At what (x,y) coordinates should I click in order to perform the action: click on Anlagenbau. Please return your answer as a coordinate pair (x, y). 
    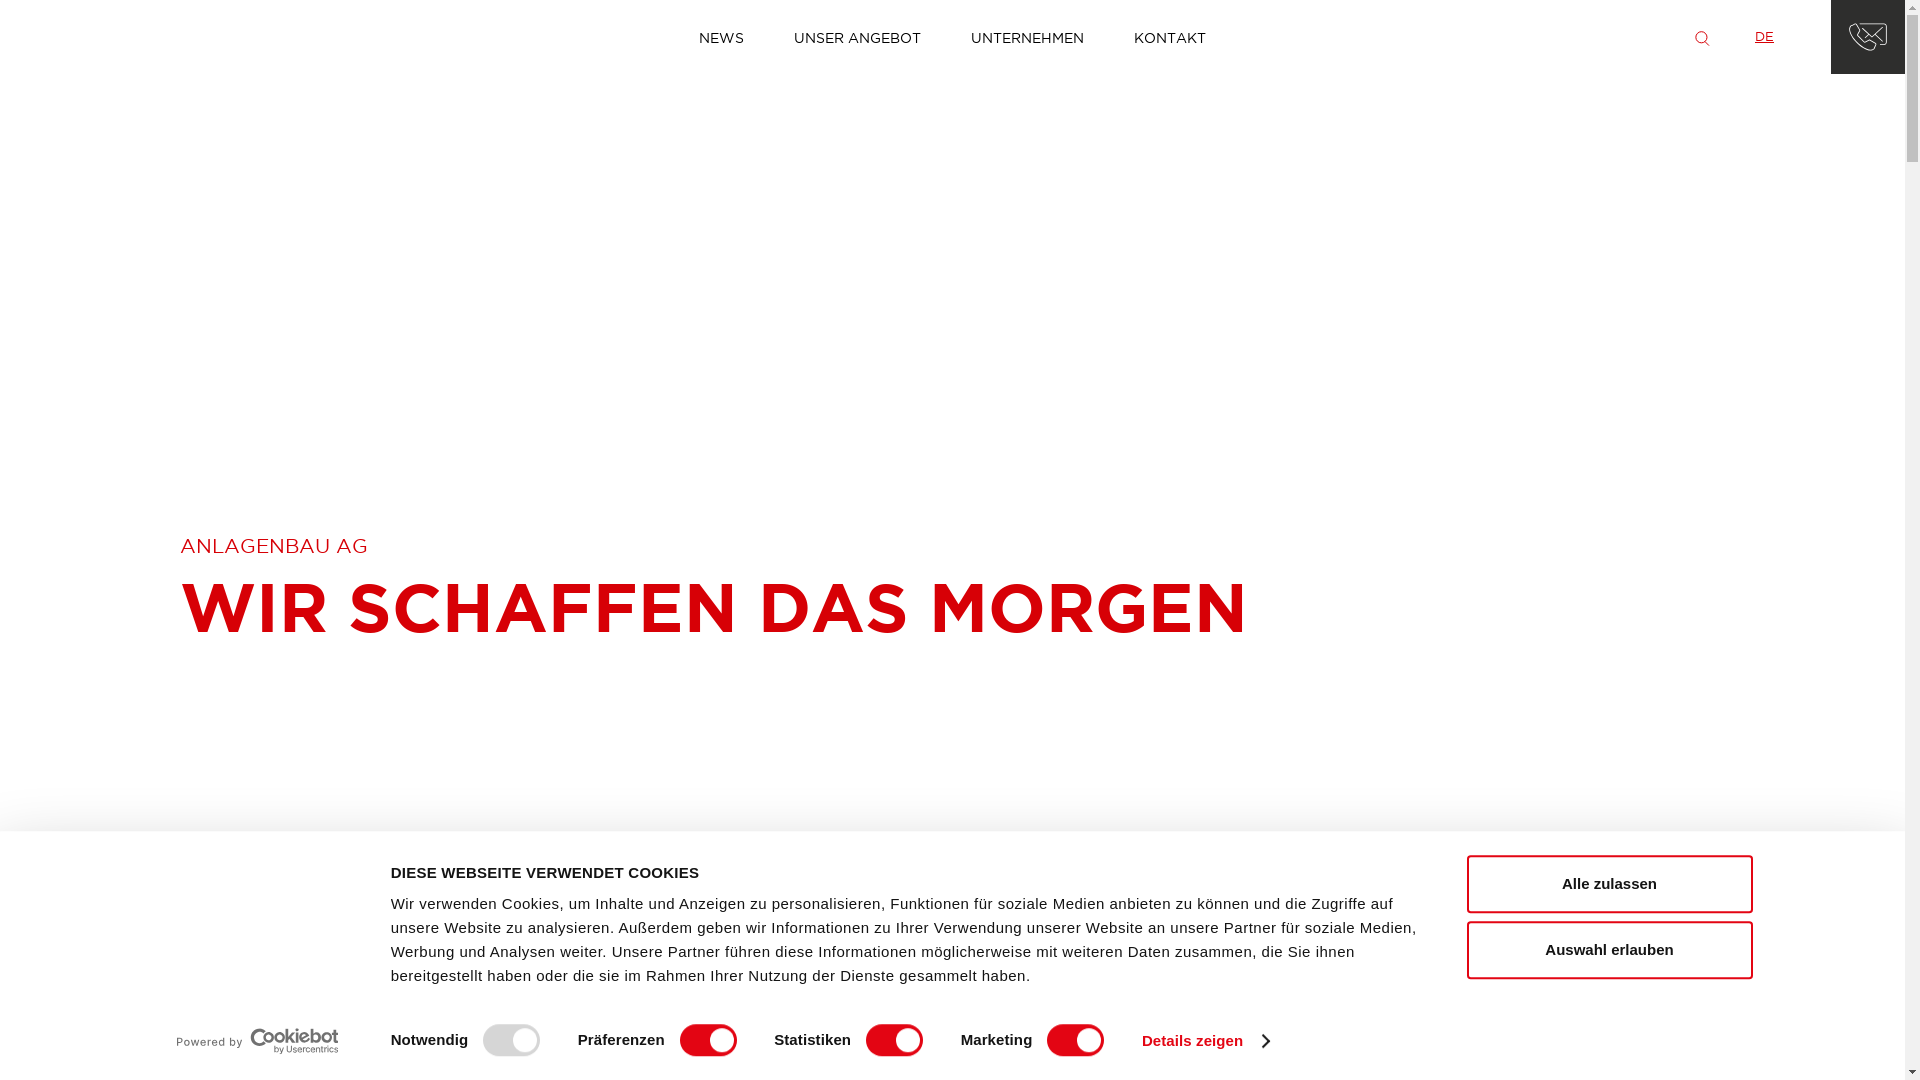
    Looking at the image, I should click on (112, 37).